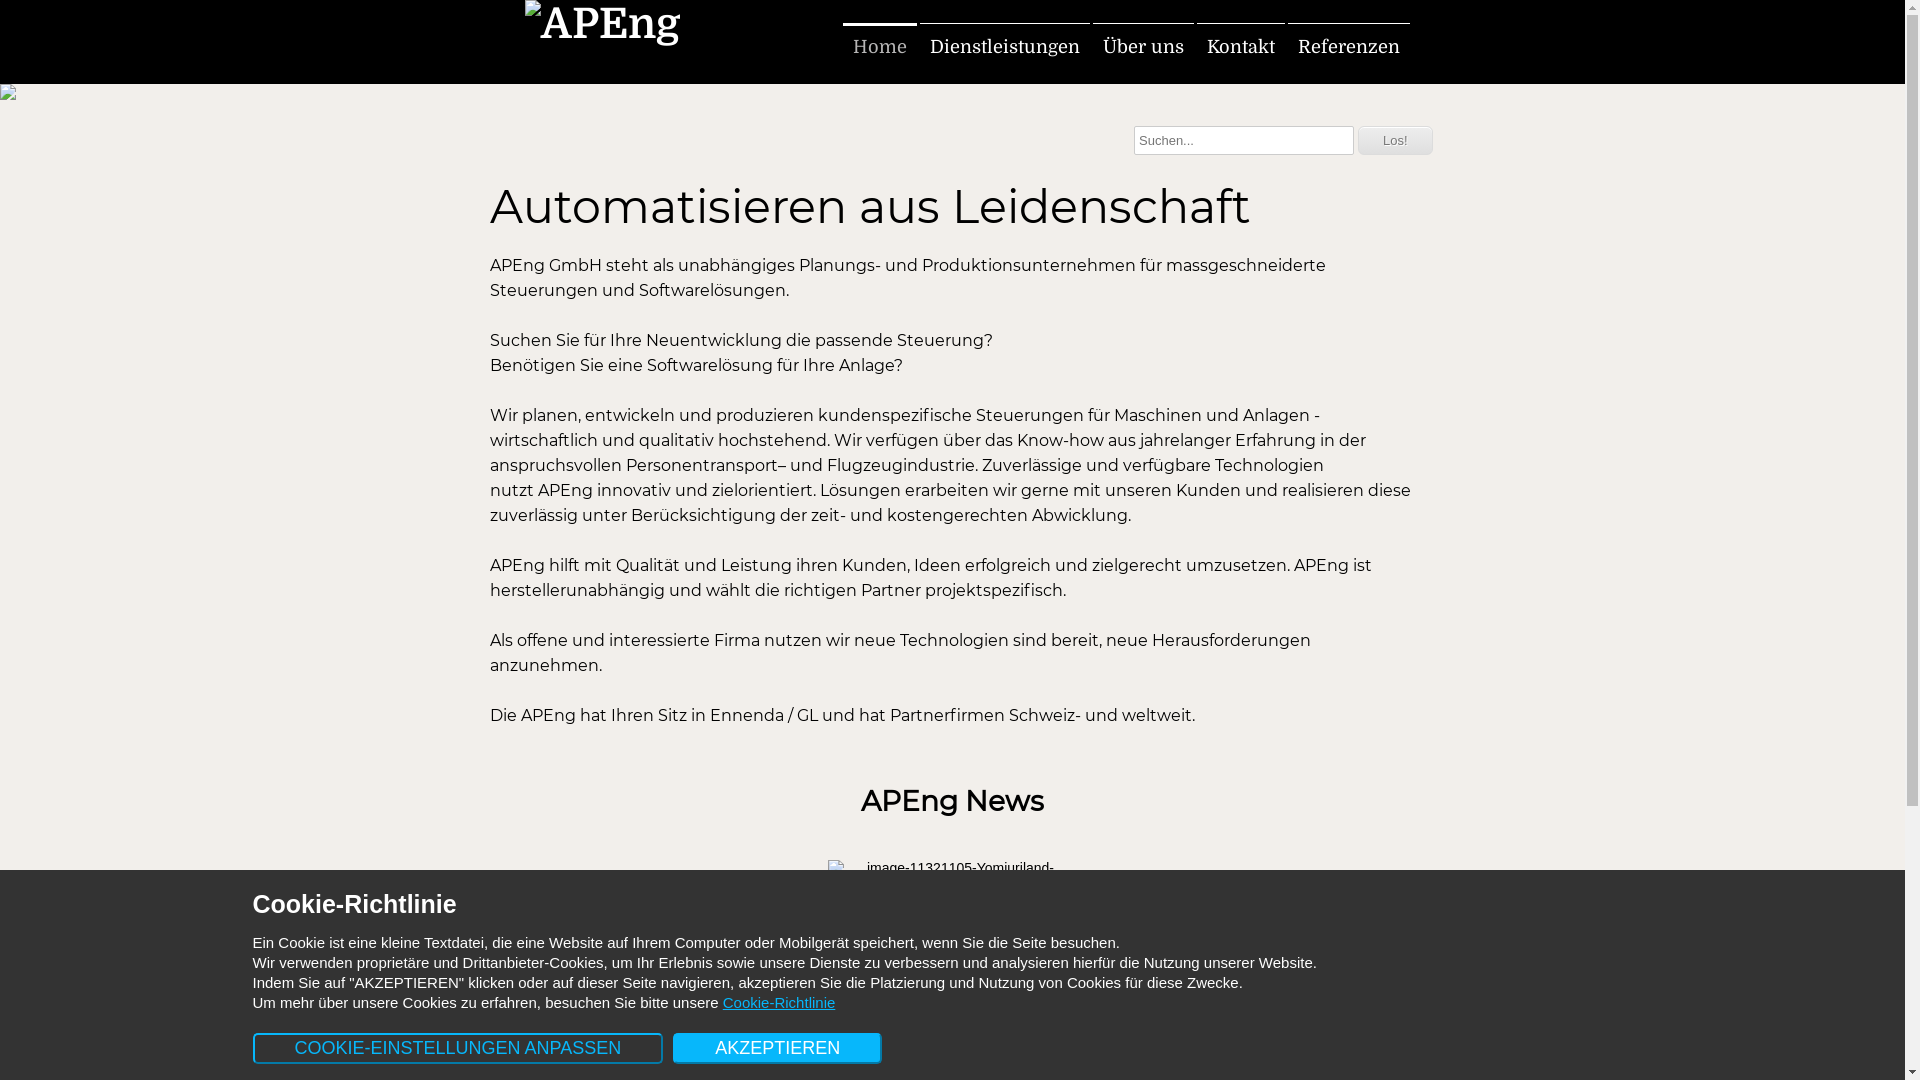  What do you see at coordinates (778, 1048) in the screenshot?
I see `AKZEPTIEREN` at bounding box center [778, 1048].